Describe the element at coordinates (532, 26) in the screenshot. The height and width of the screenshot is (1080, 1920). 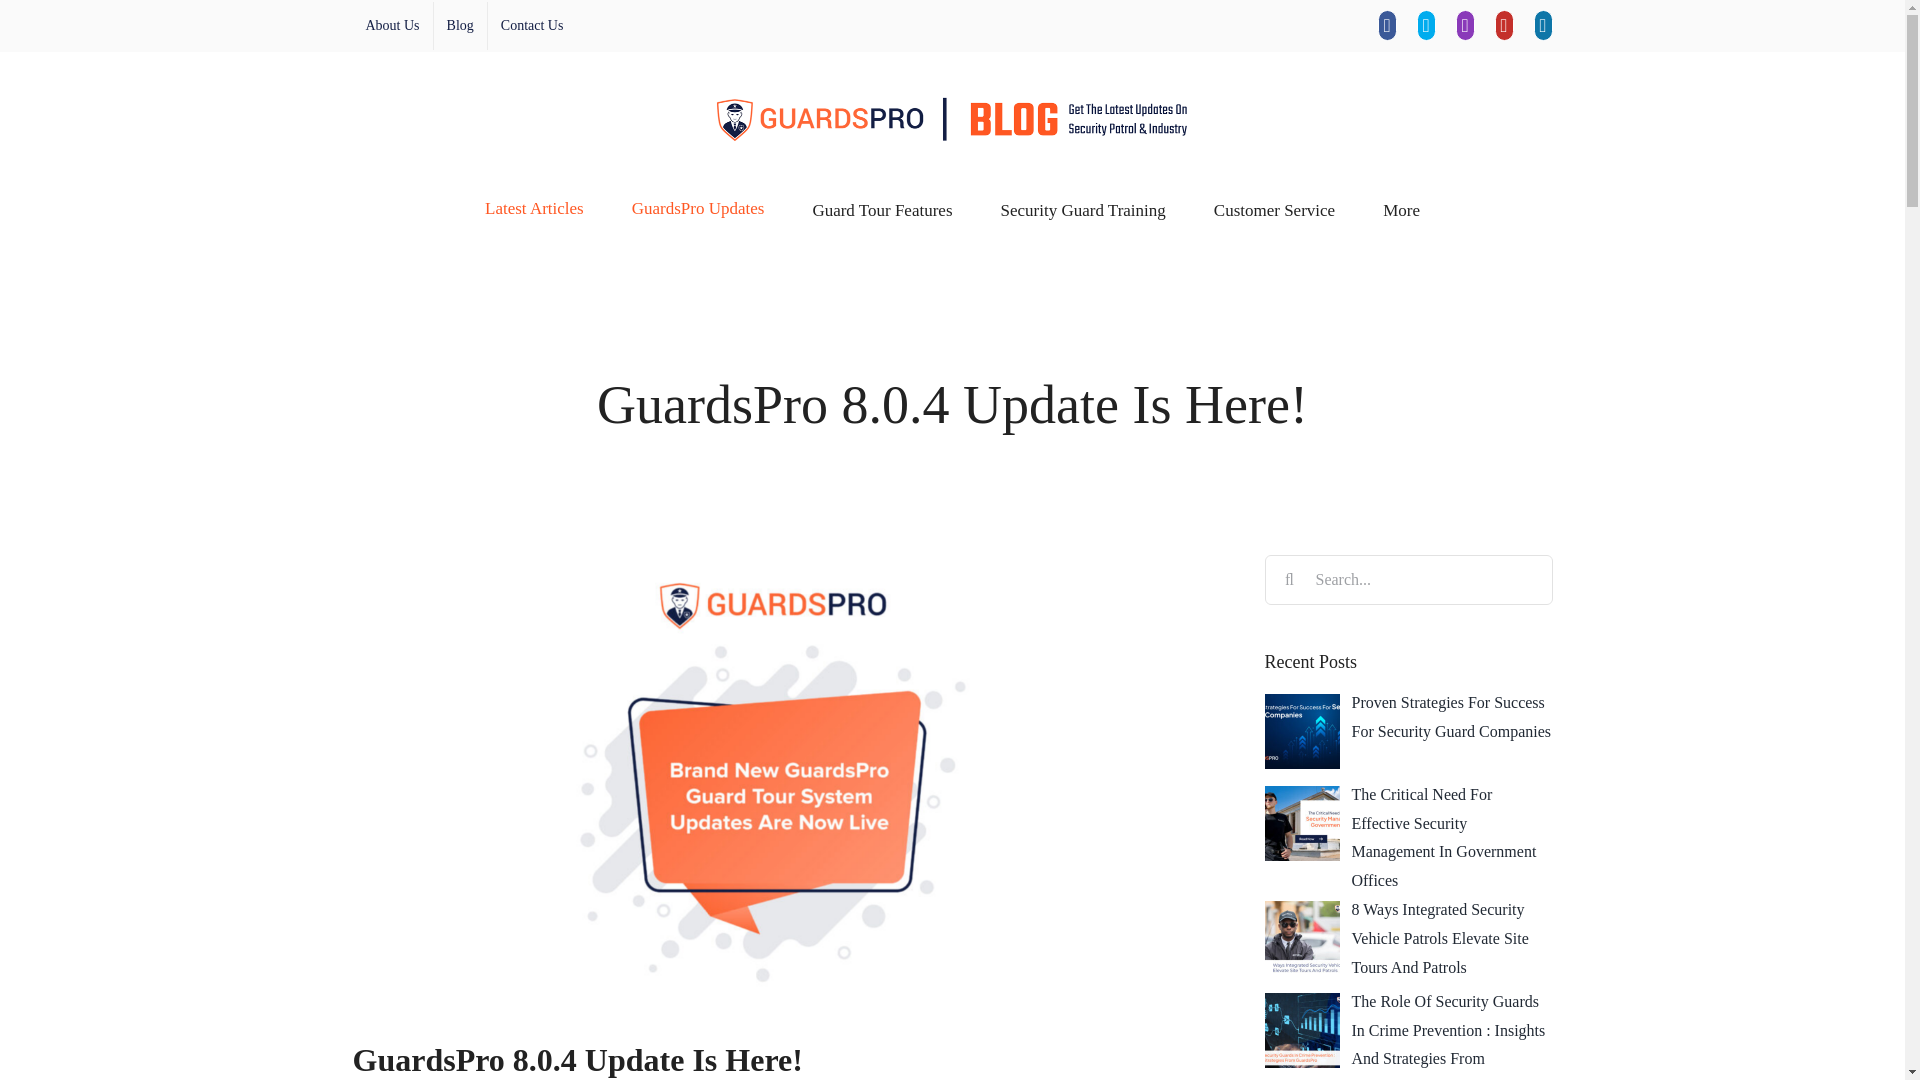
I see `Contact Us` at that location.